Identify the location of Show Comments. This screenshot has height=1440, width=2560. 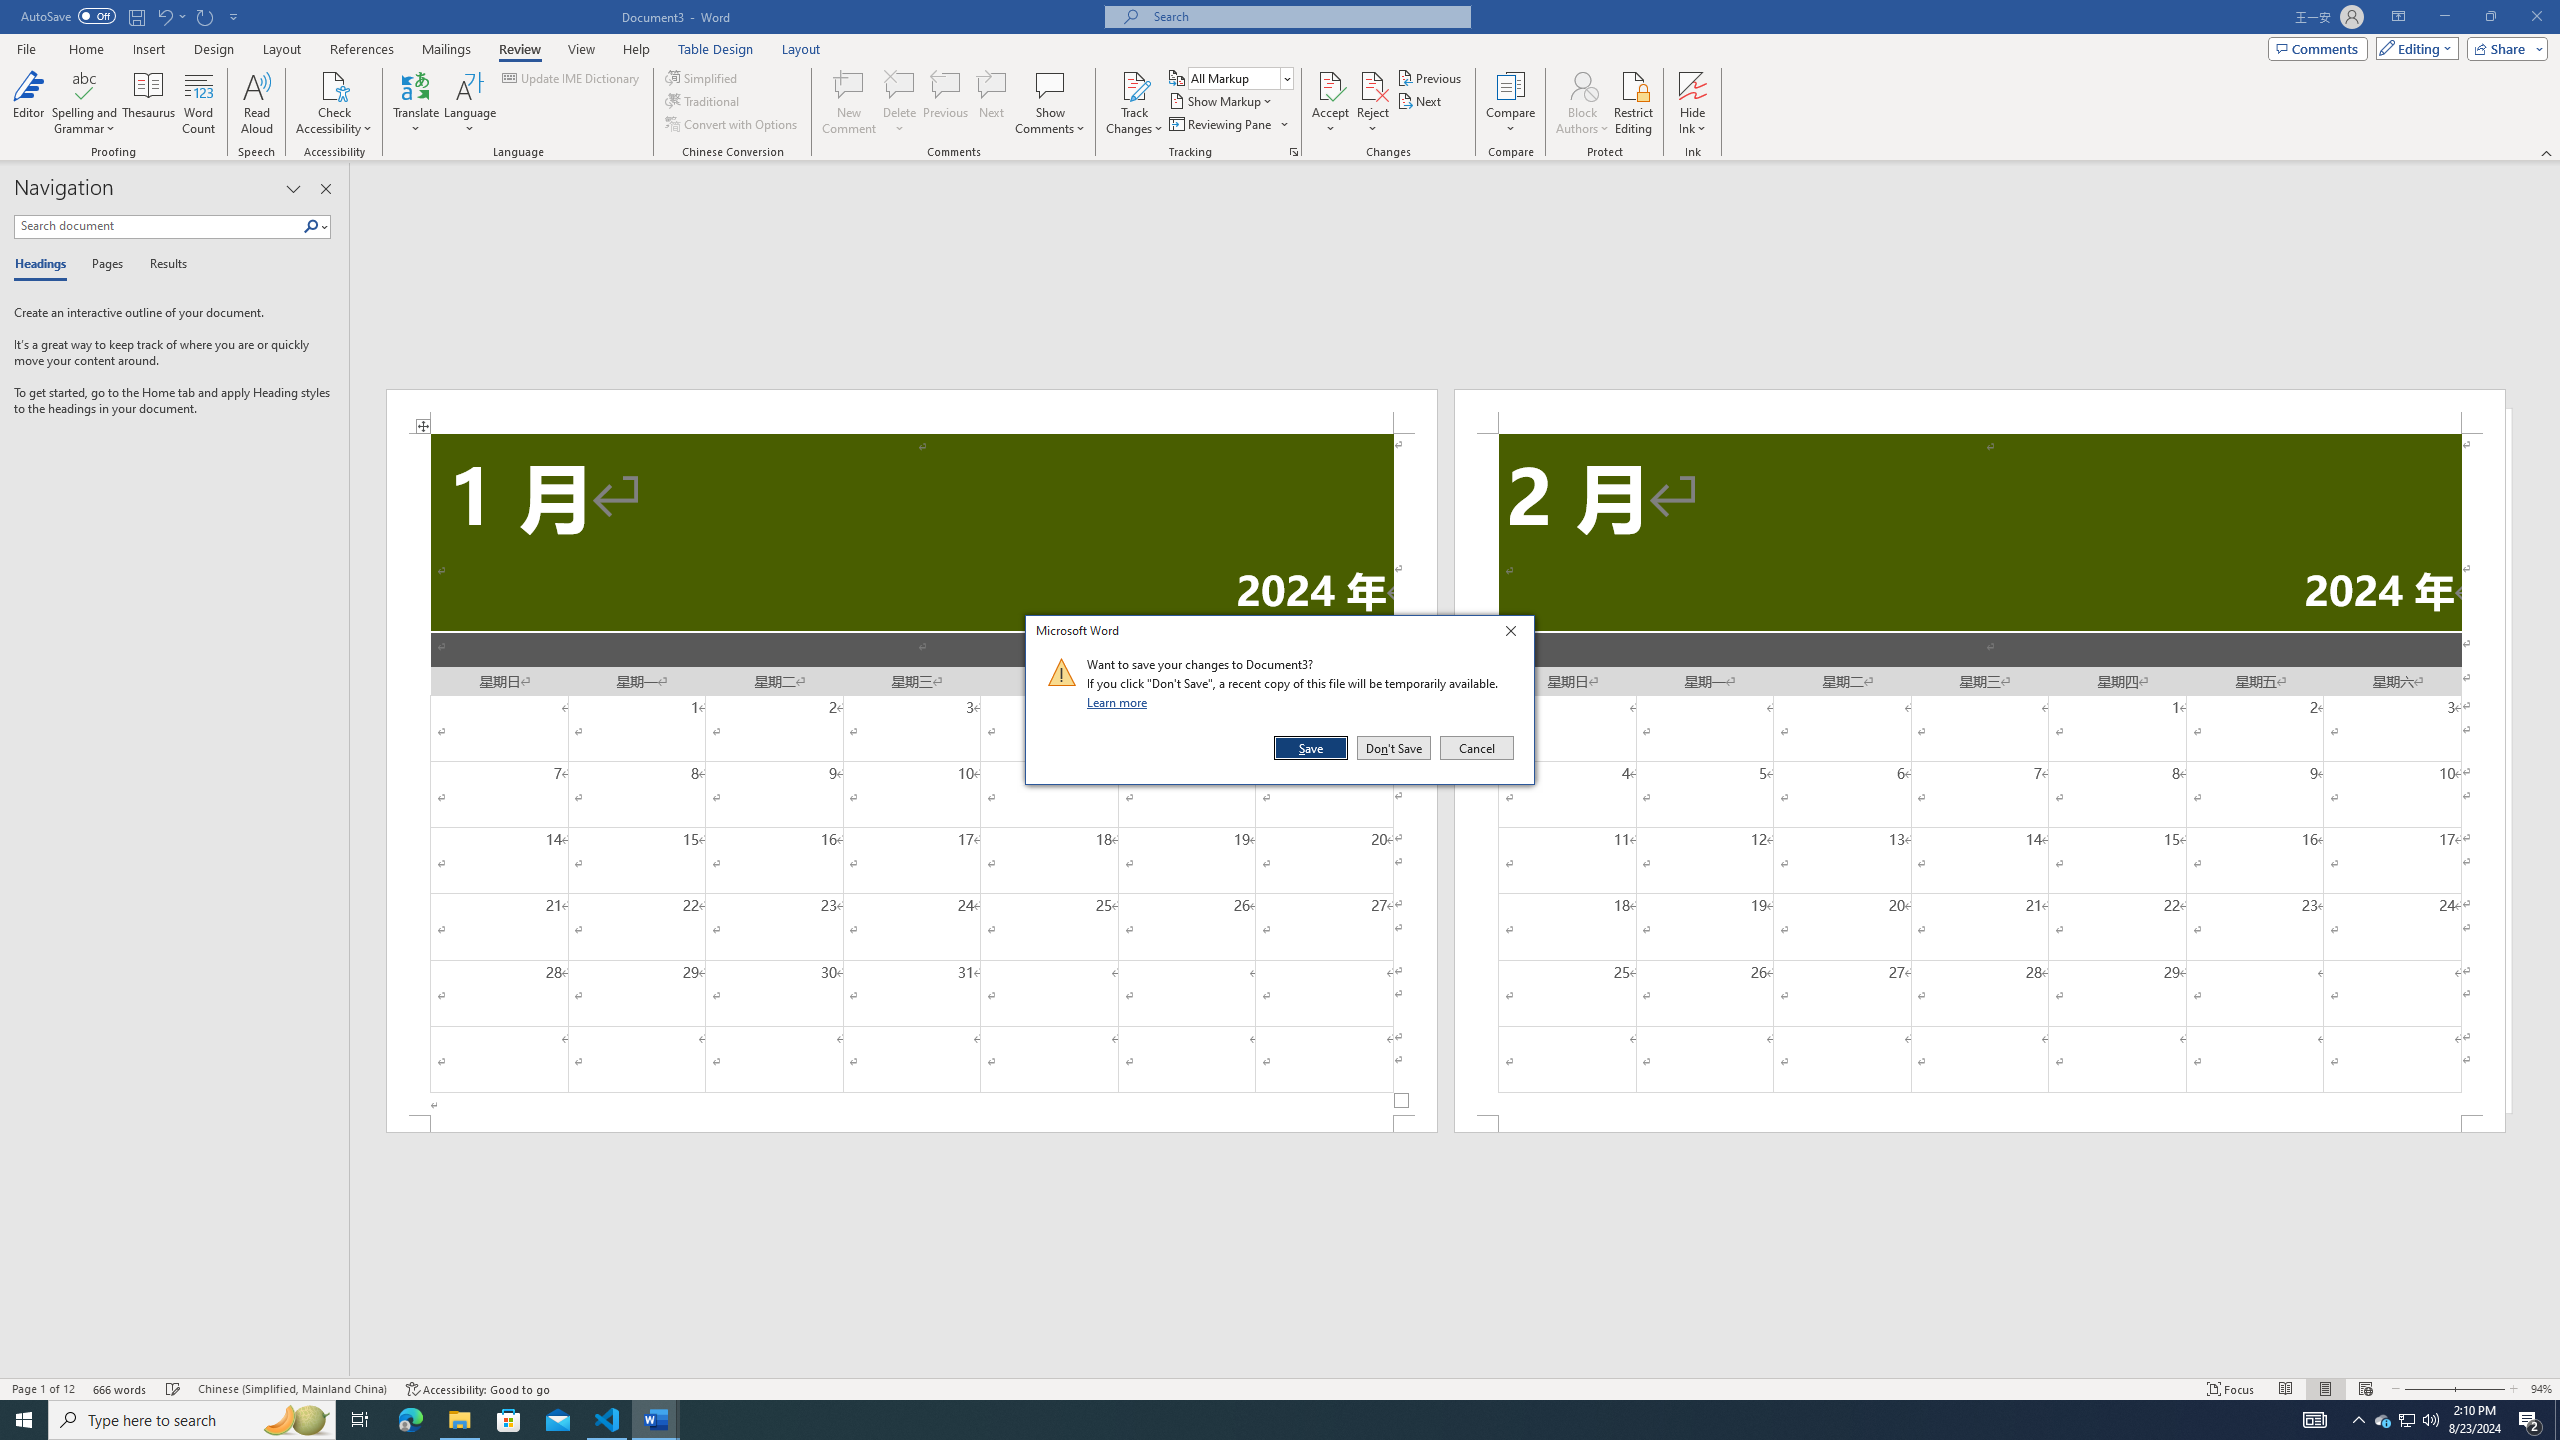
(1050, 103).